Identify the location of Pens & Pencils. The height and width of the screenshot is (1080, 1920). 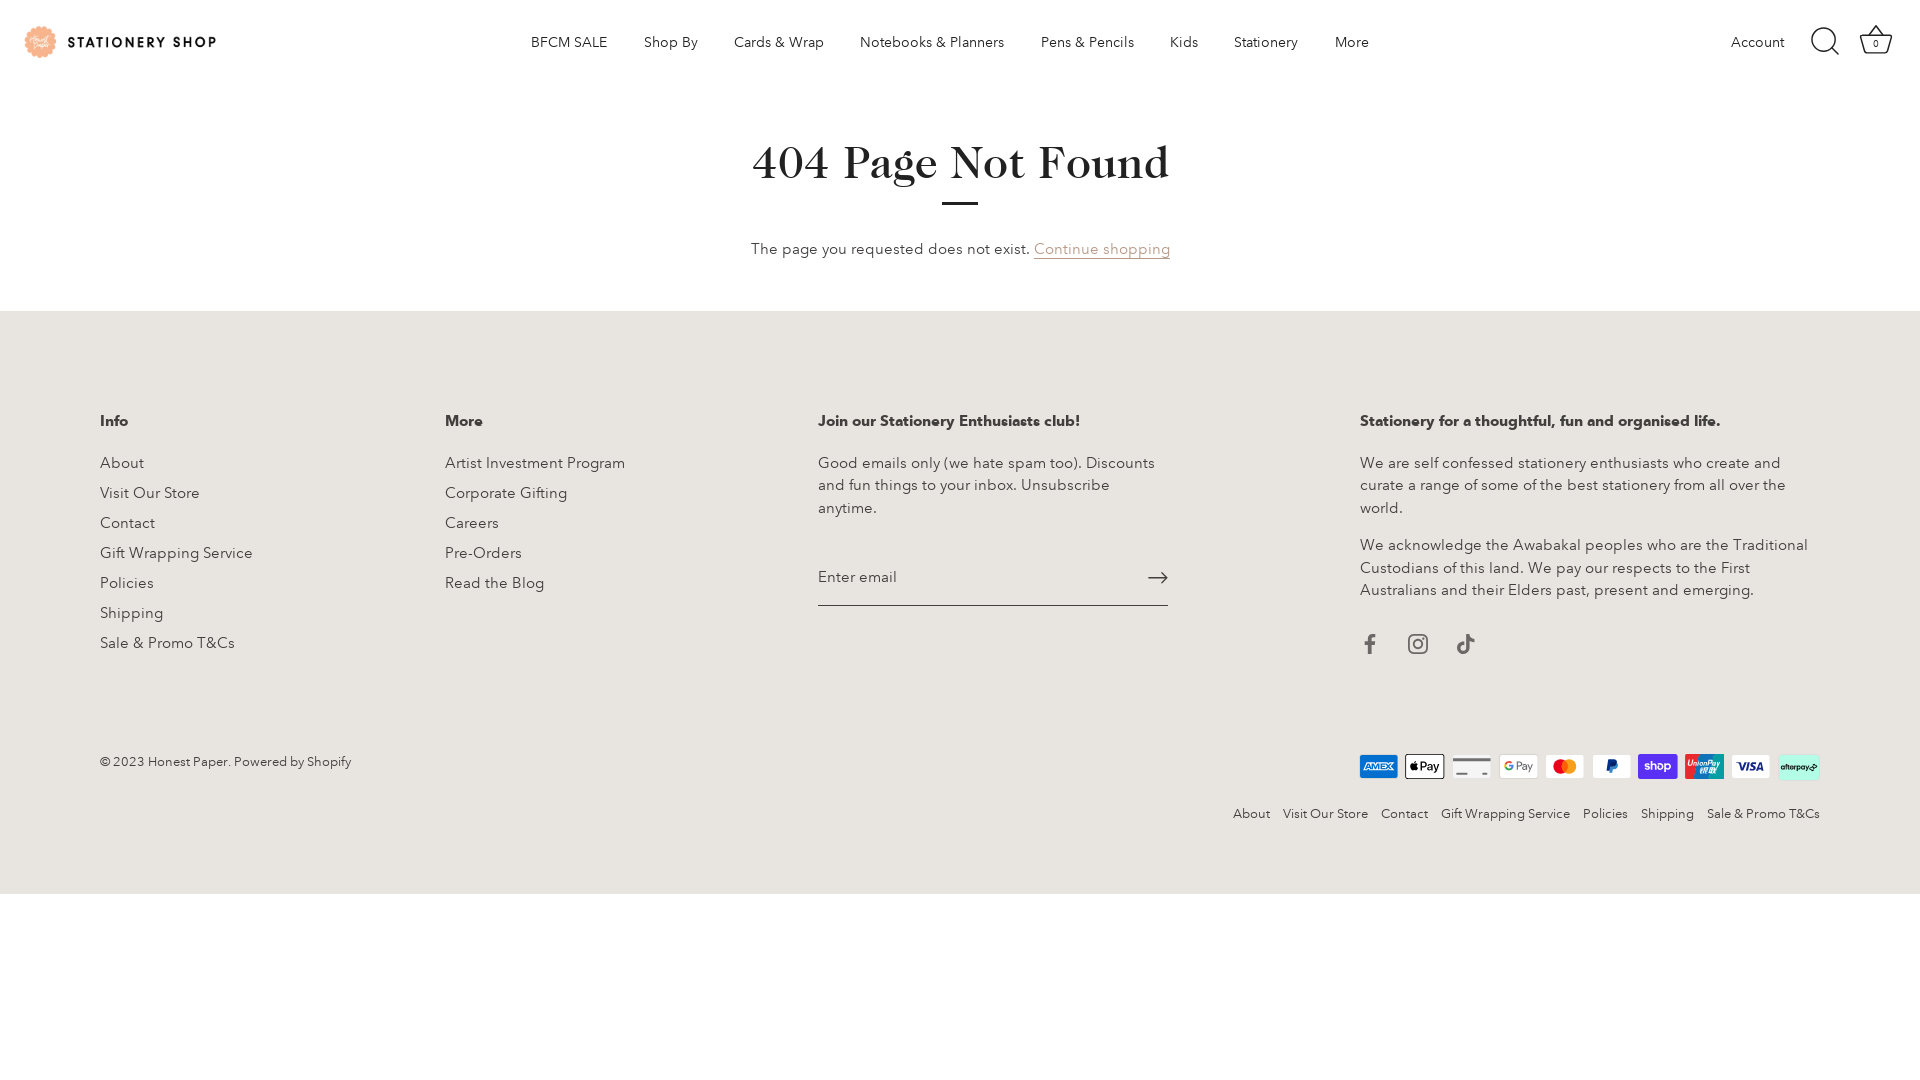
(1086, 42).